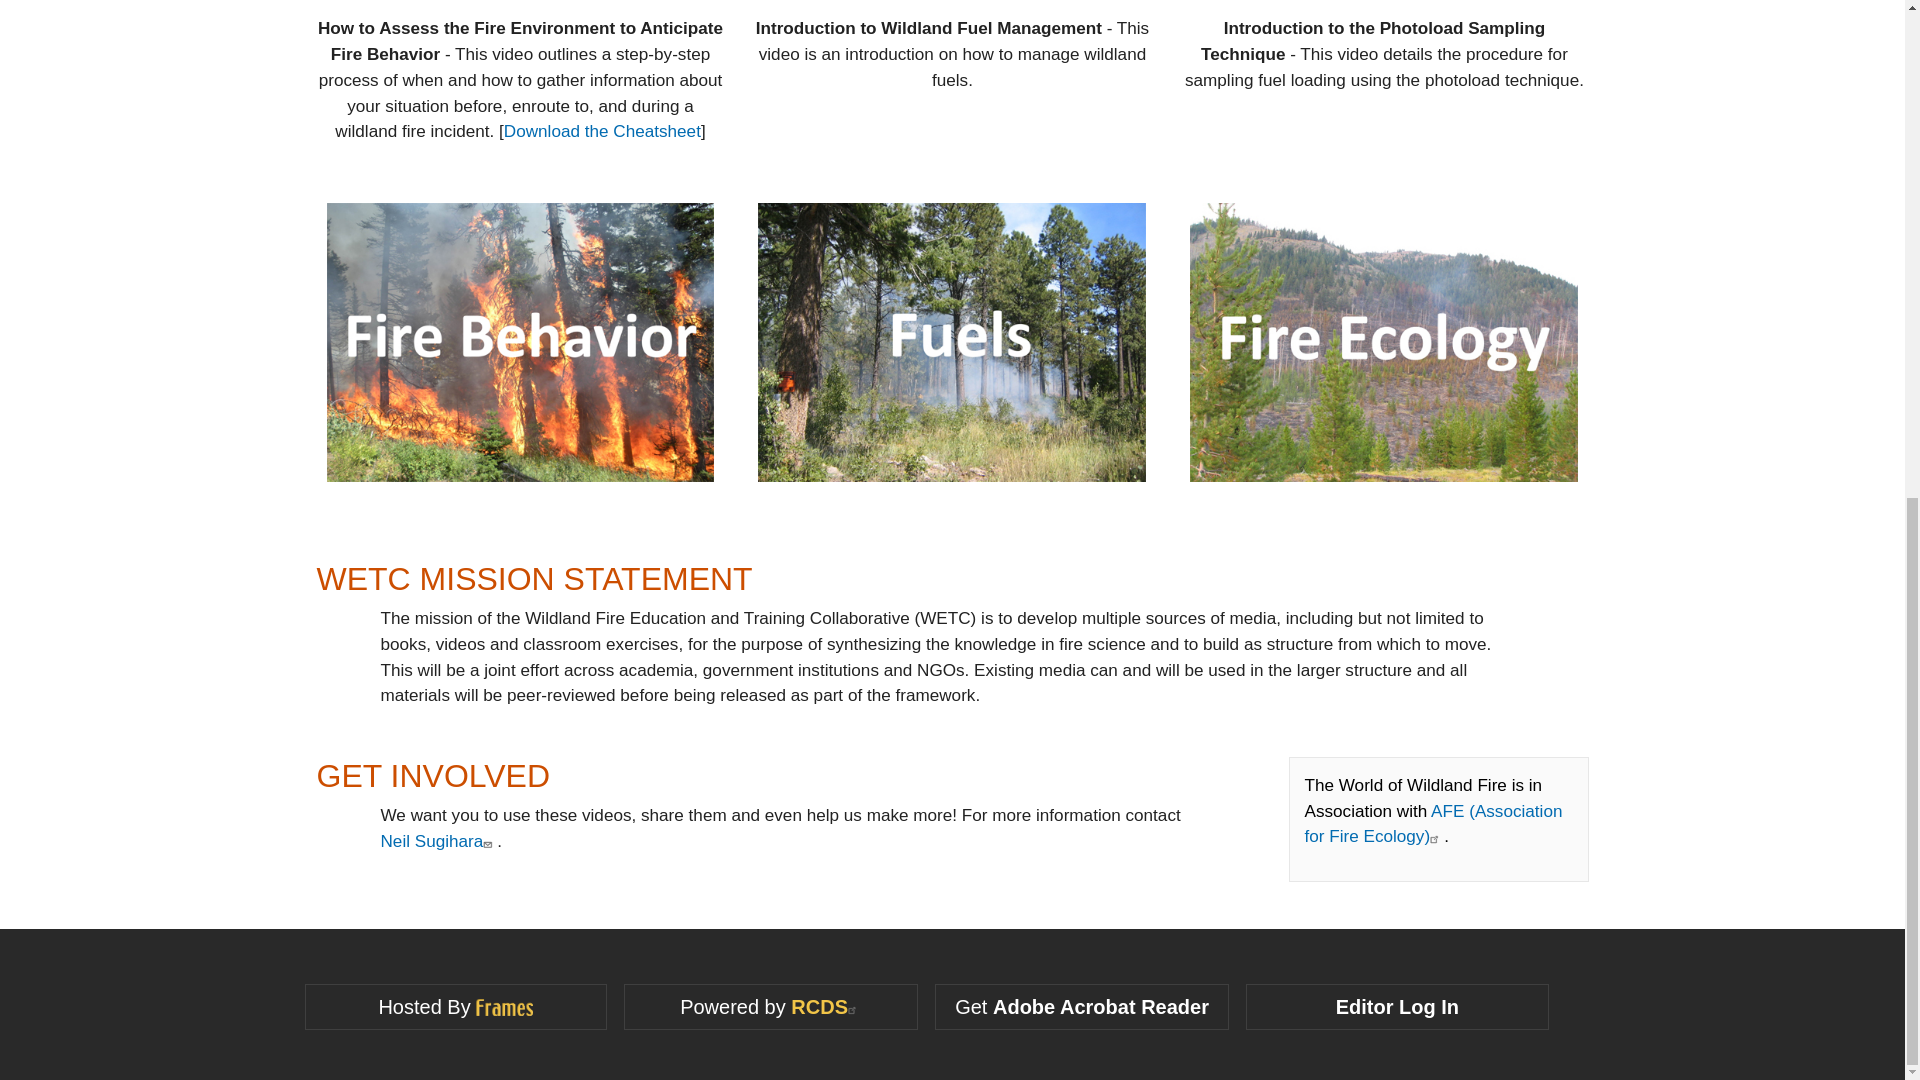 Image resolution: width=1920 pixels, height=1080 pixels. What do you see at coordinates (1100, 1006) in the screenshot?
I see `Adobe Acrobat Reader` at bounding box center [1100, 1006].